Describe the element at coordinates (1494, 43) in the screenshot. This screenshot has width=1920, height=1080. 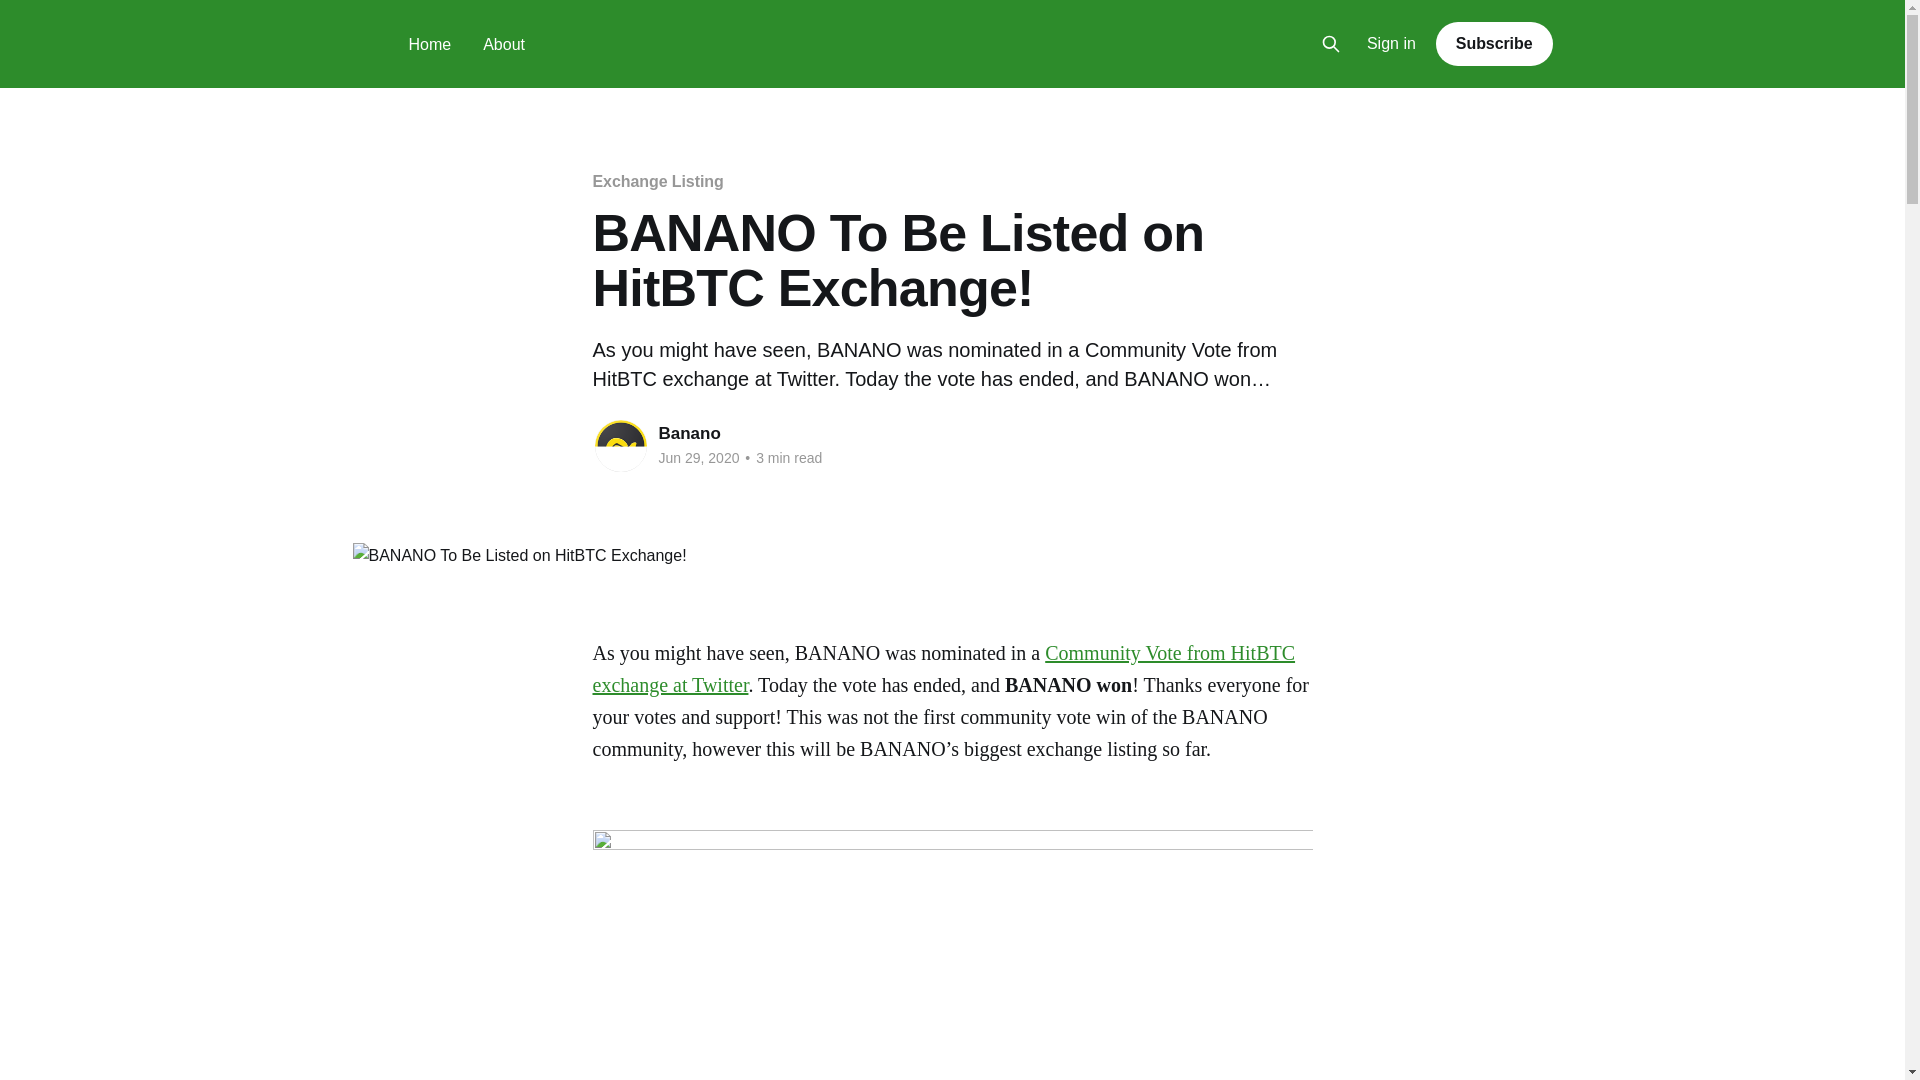
I see `Subscribe` at that location.